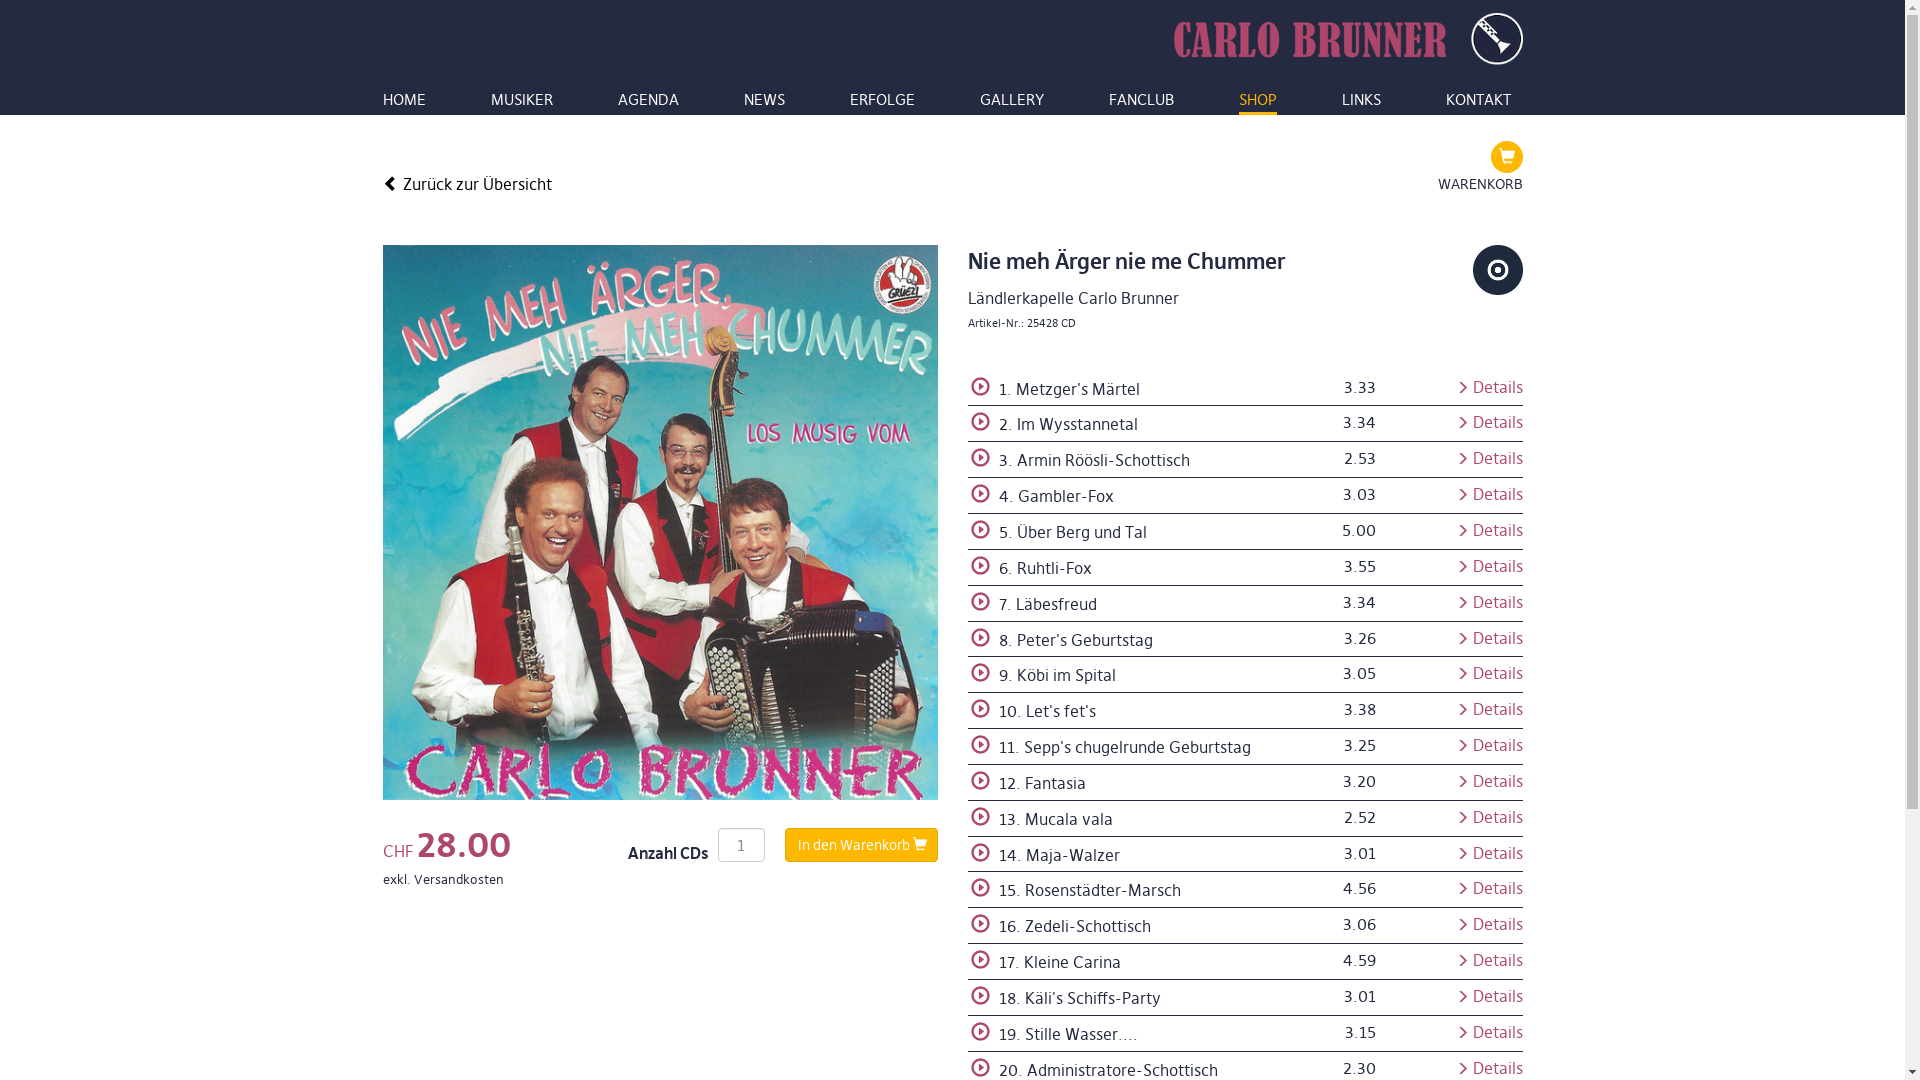 The width and height of the screenshot is (1920, 1080). I want to click on Details, so click(1490, 638).